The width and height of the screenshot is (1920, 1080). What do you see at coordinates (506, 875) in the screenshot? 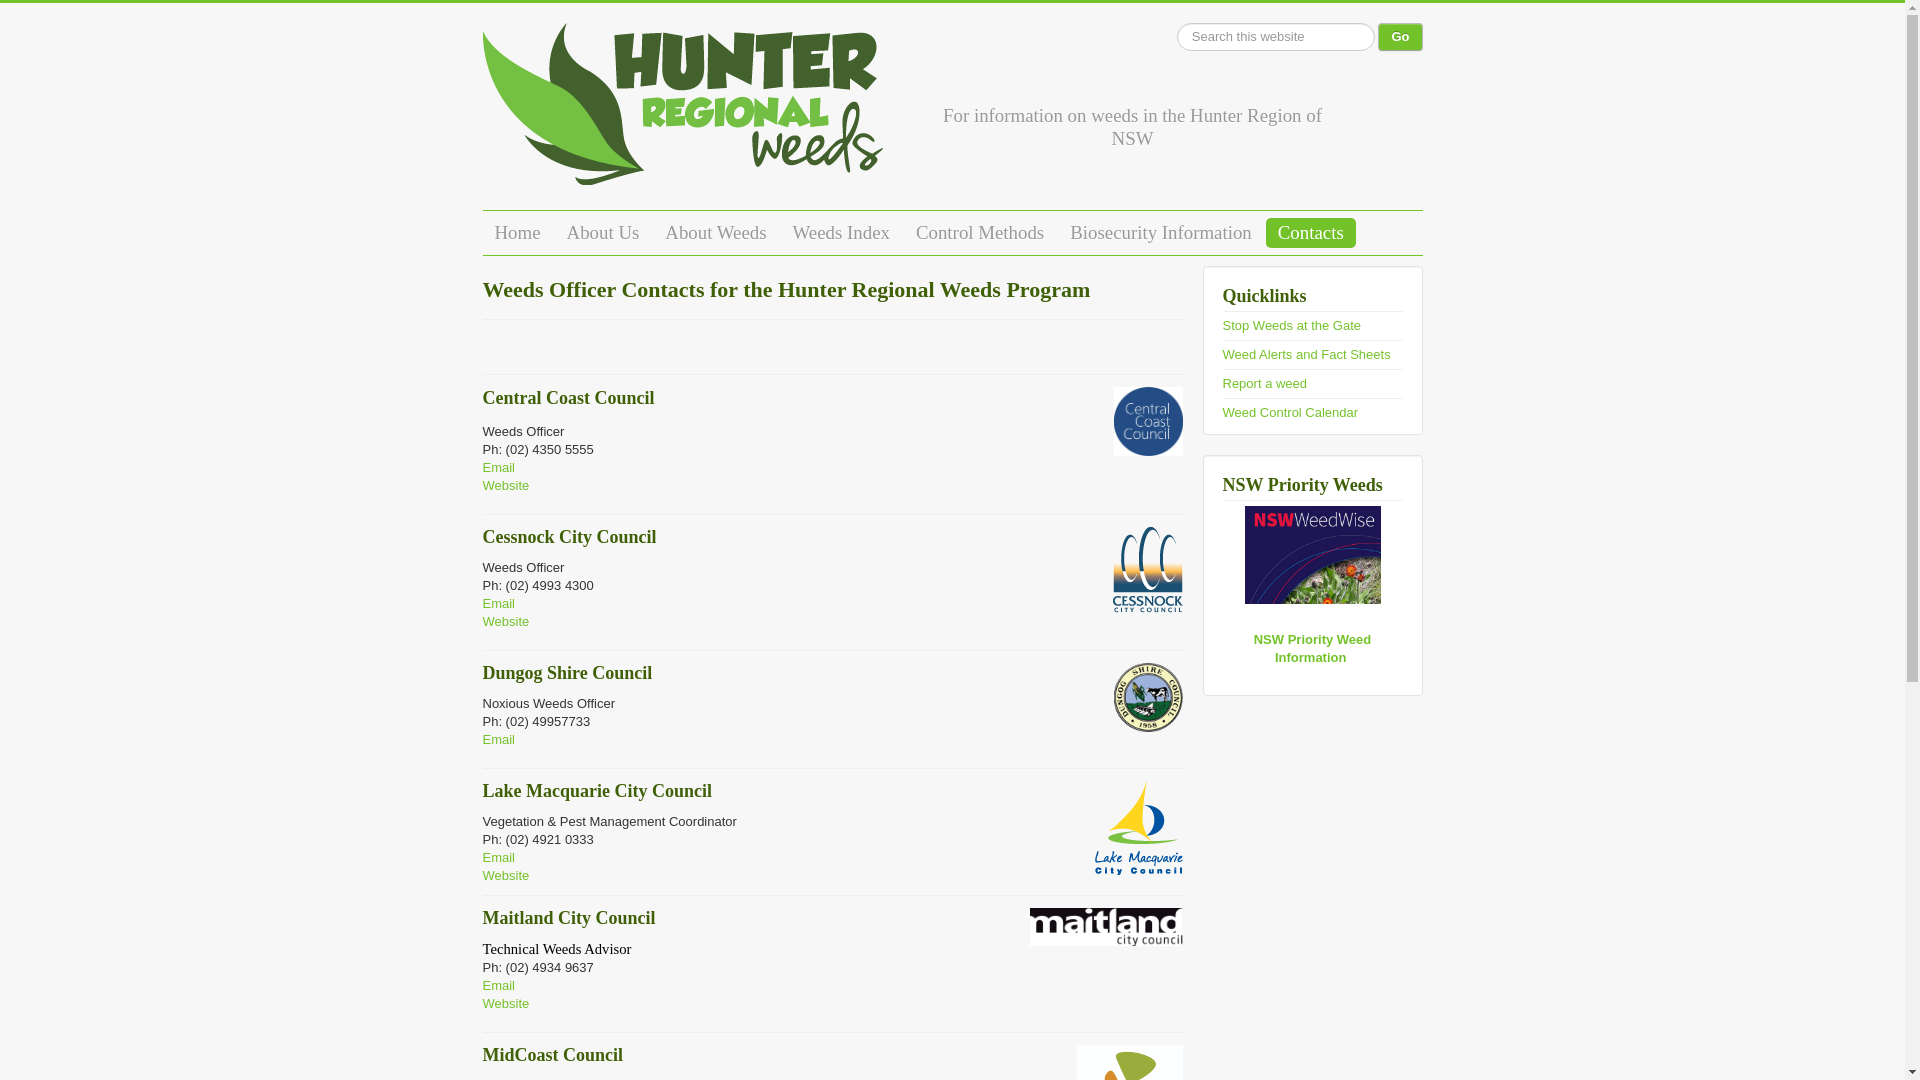
I see `Website` at bounding box center [506, 875].